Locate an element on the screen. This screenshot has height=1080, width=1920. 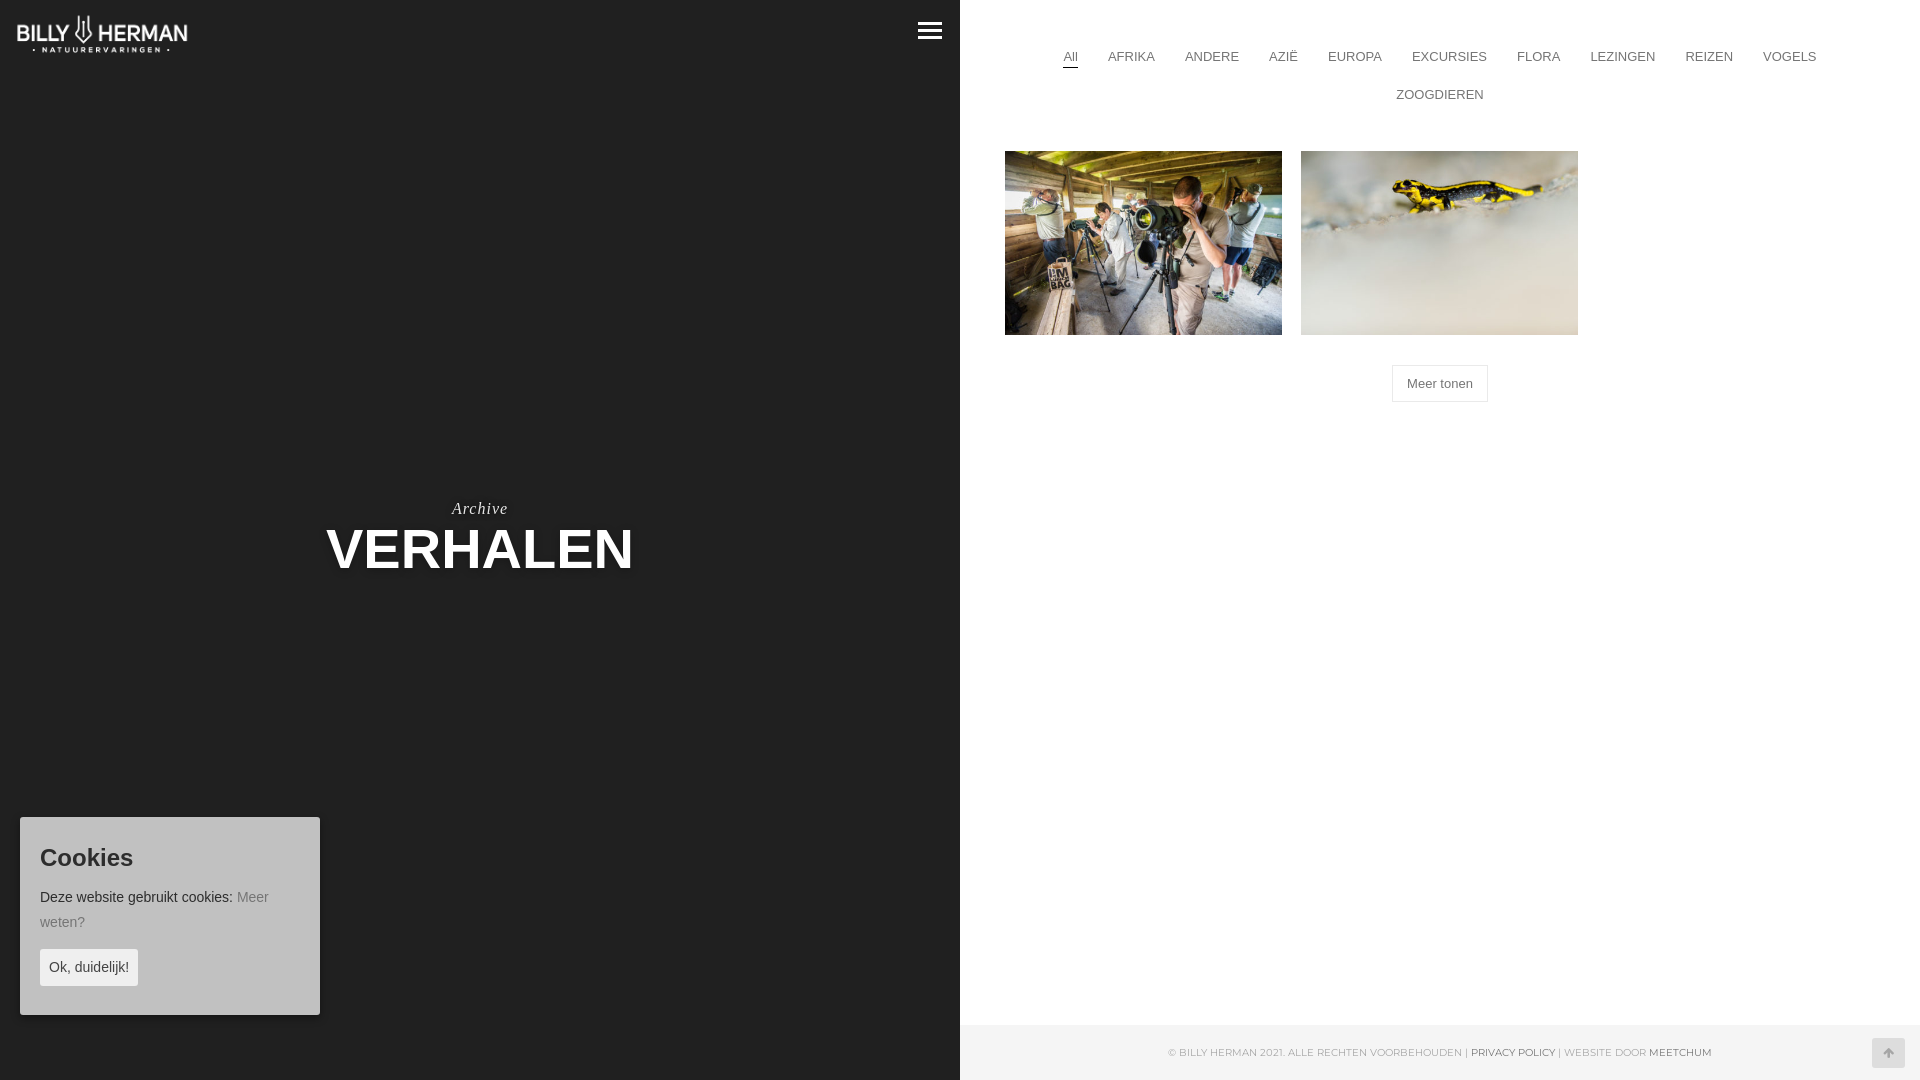
LEZINGEN is located at coordinates (1622, 56).